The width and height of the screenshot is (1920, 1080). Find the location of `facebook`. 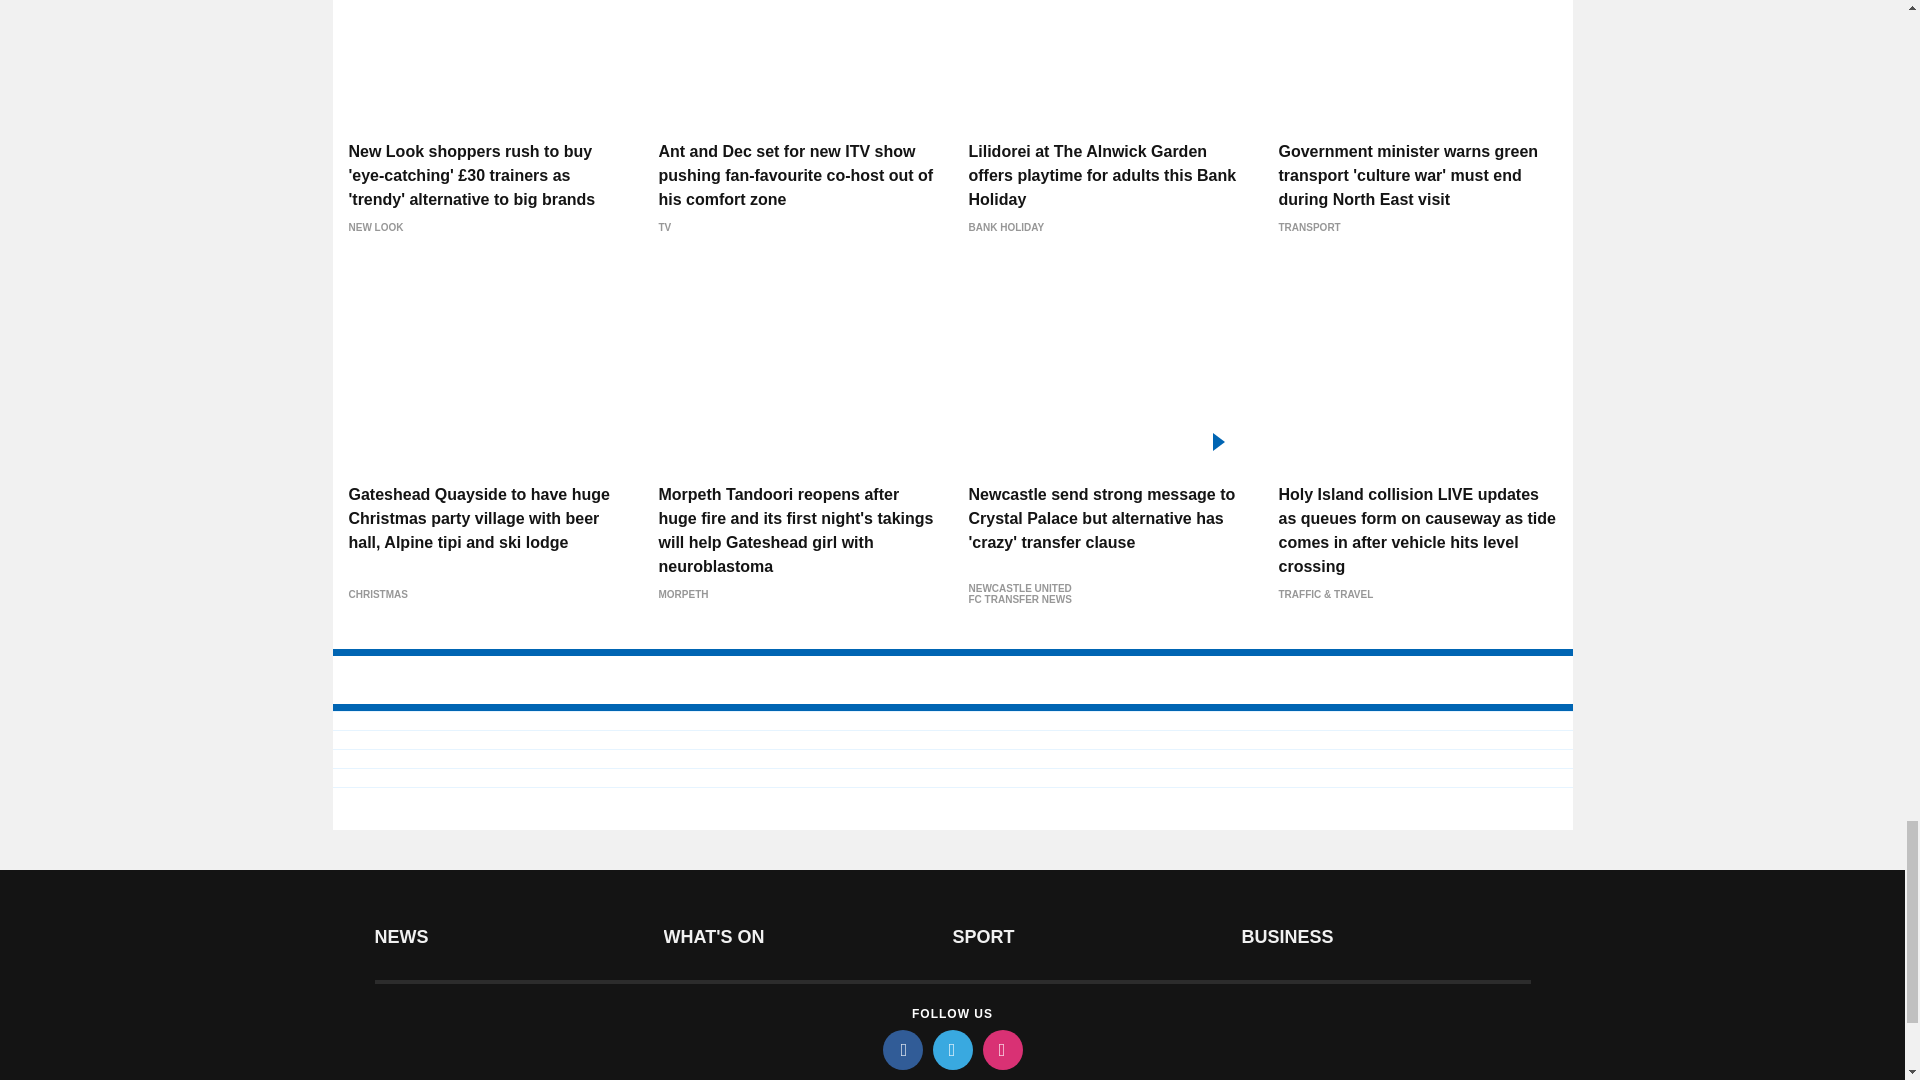

facebook is located at coordinates (901, 1050).